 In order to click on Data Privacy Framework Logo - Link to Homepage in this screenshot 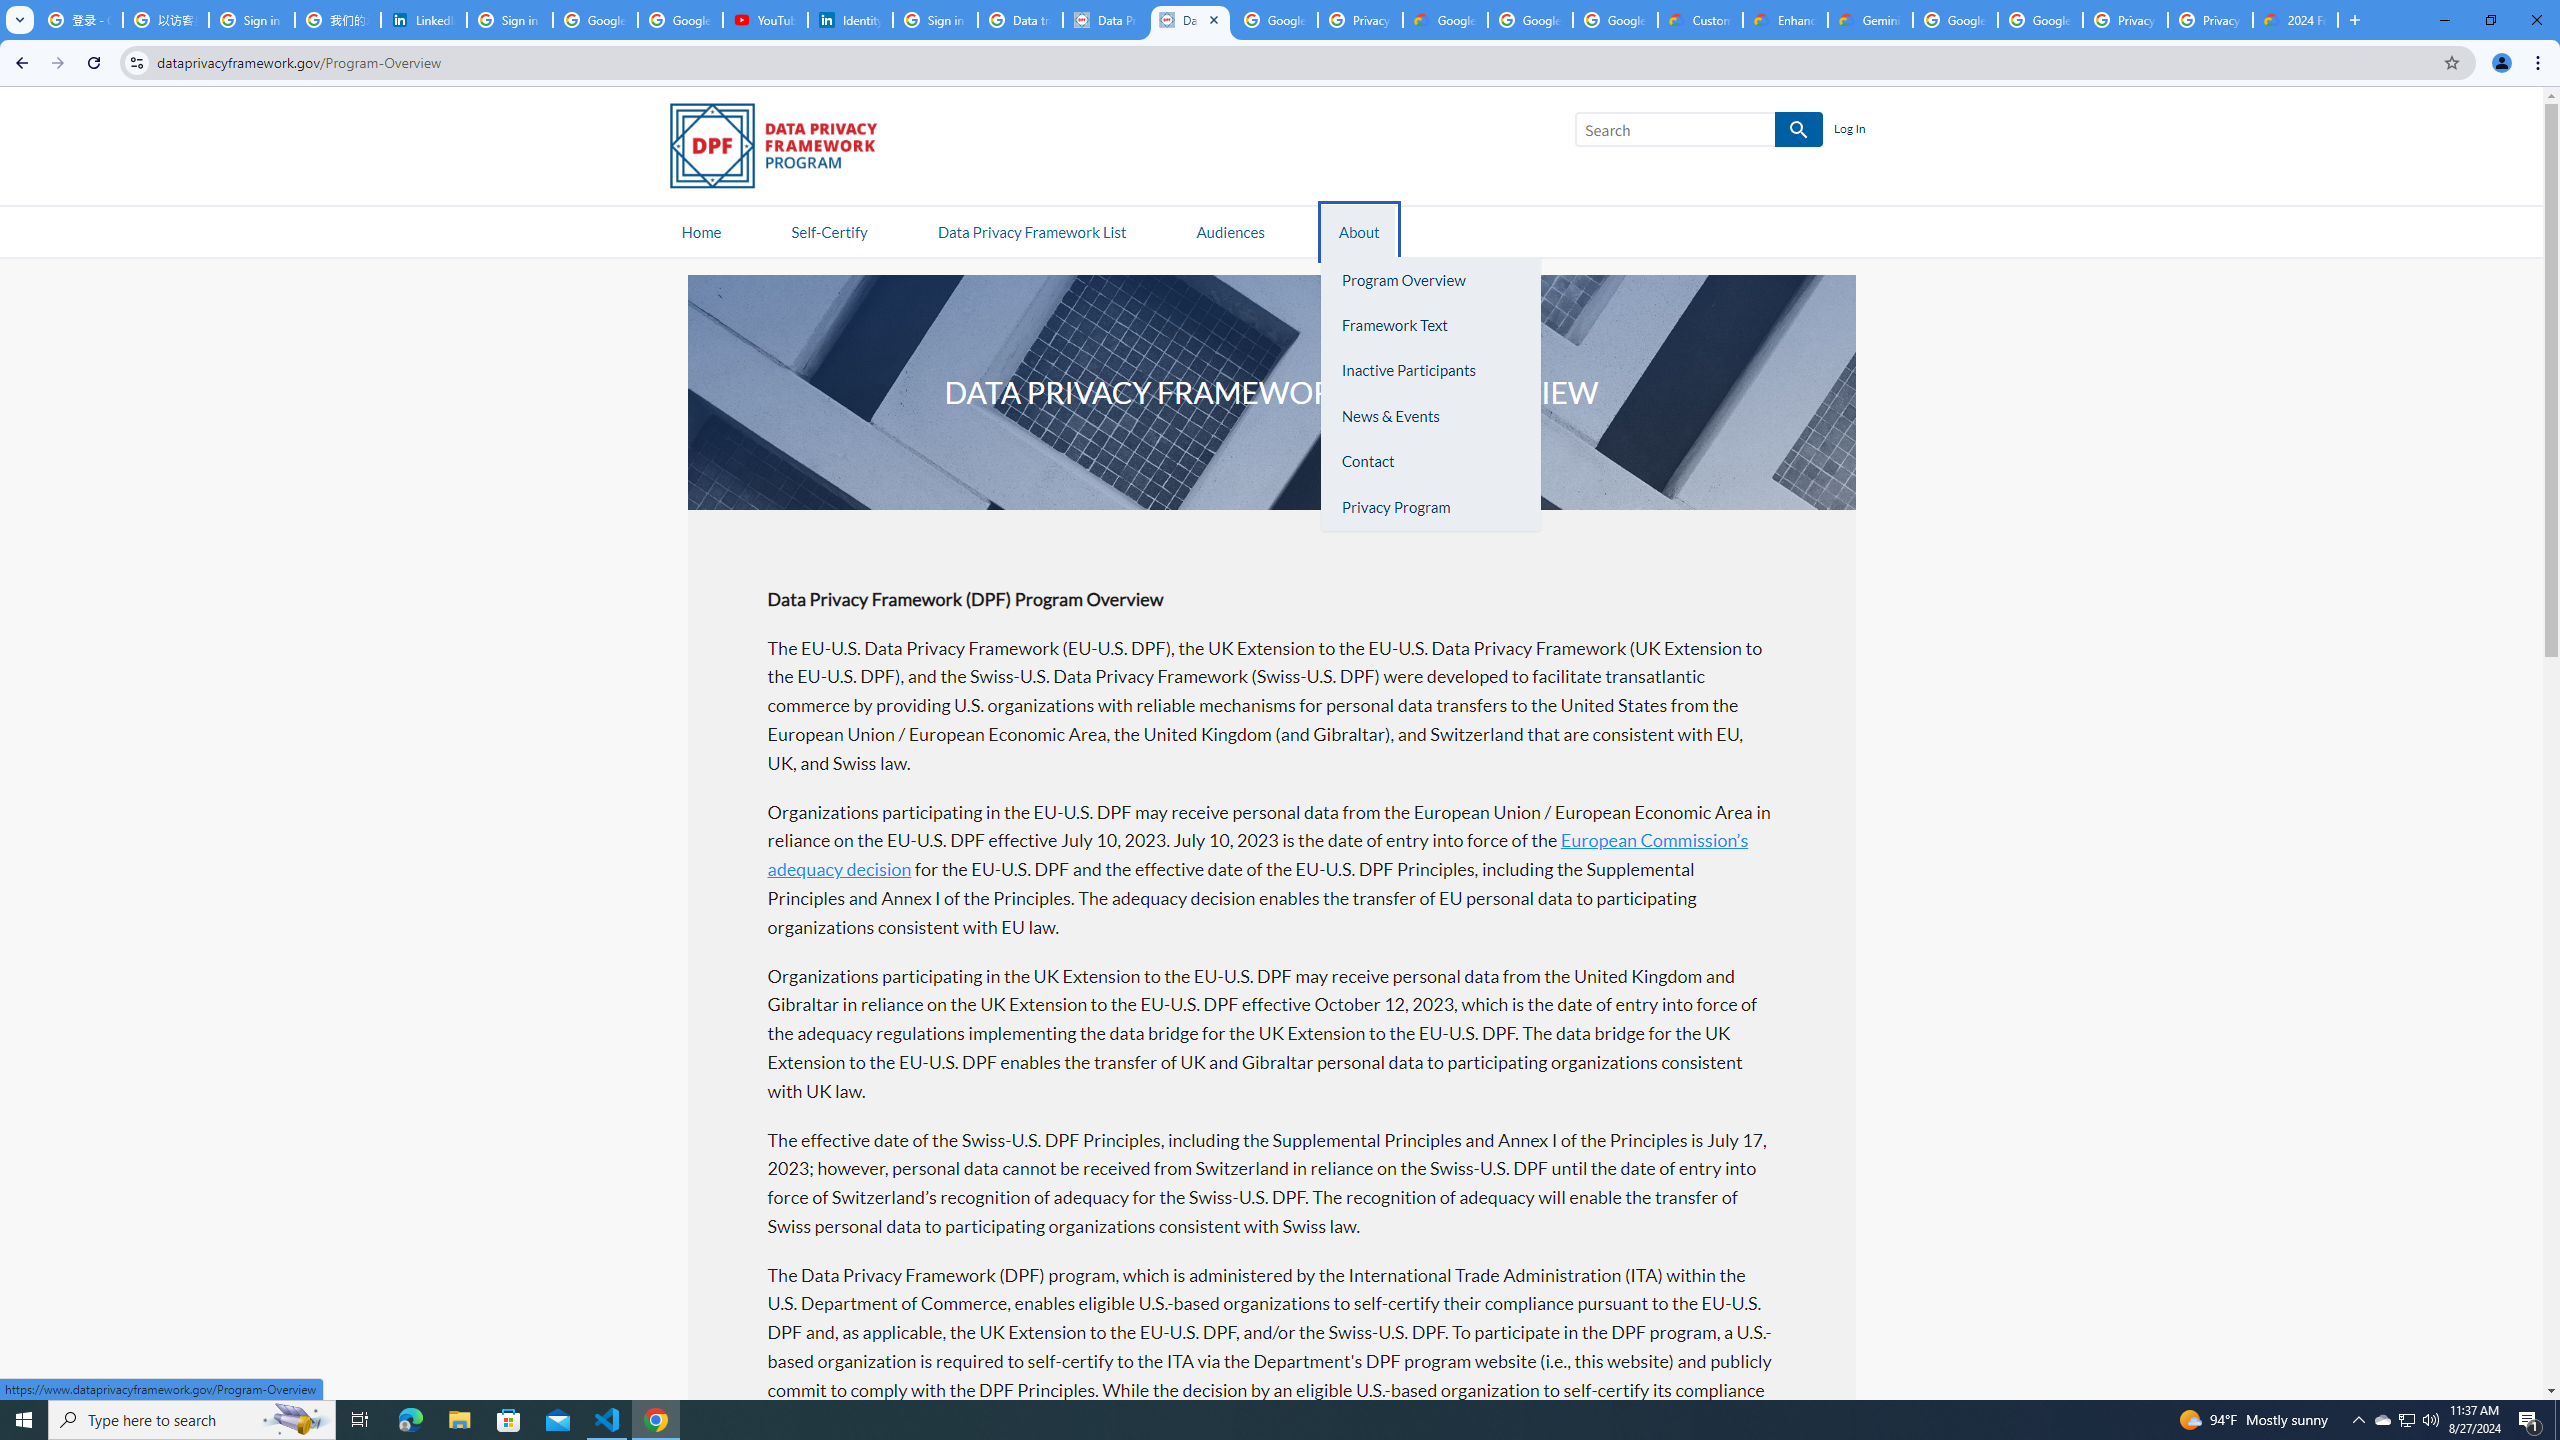, I will do `click(783, 150)`.